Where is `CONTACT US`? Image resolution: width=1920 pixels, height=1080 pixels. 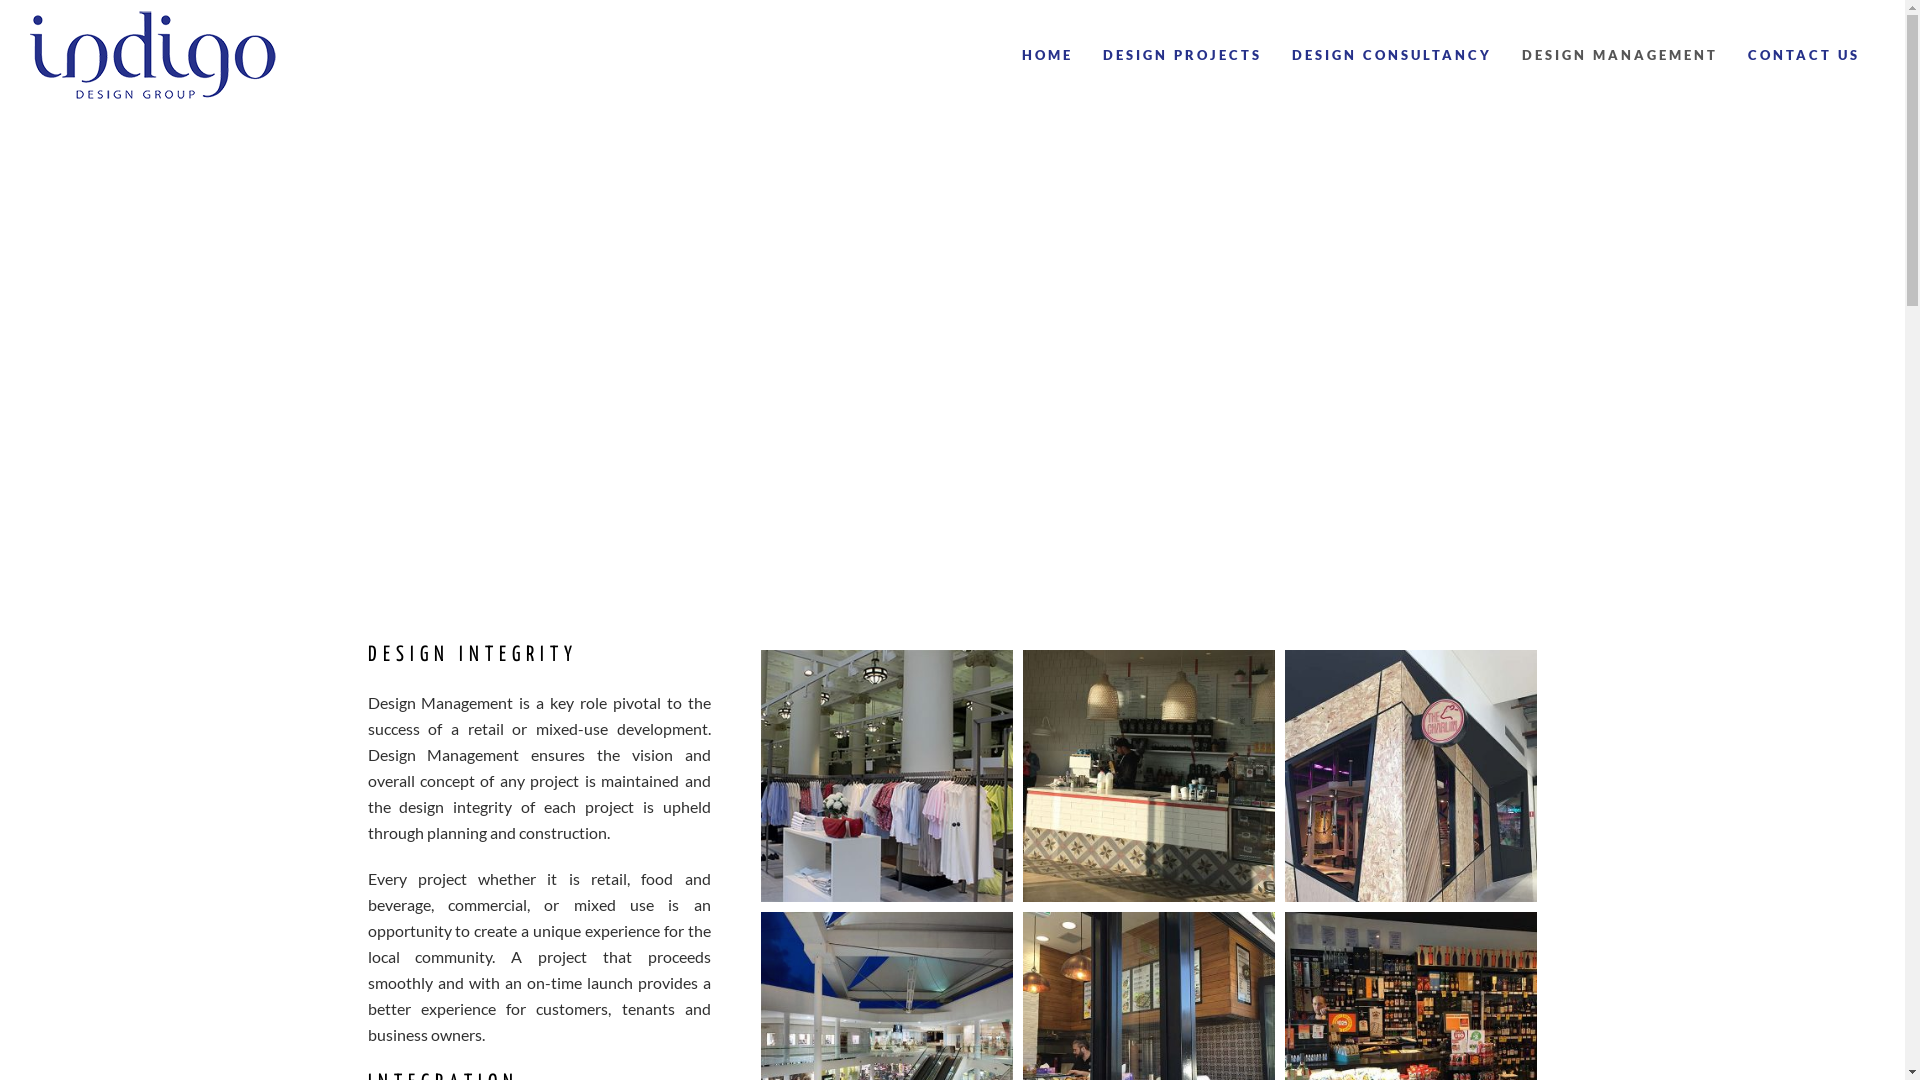 CONTACT US is located at coordinates (1804, 55).